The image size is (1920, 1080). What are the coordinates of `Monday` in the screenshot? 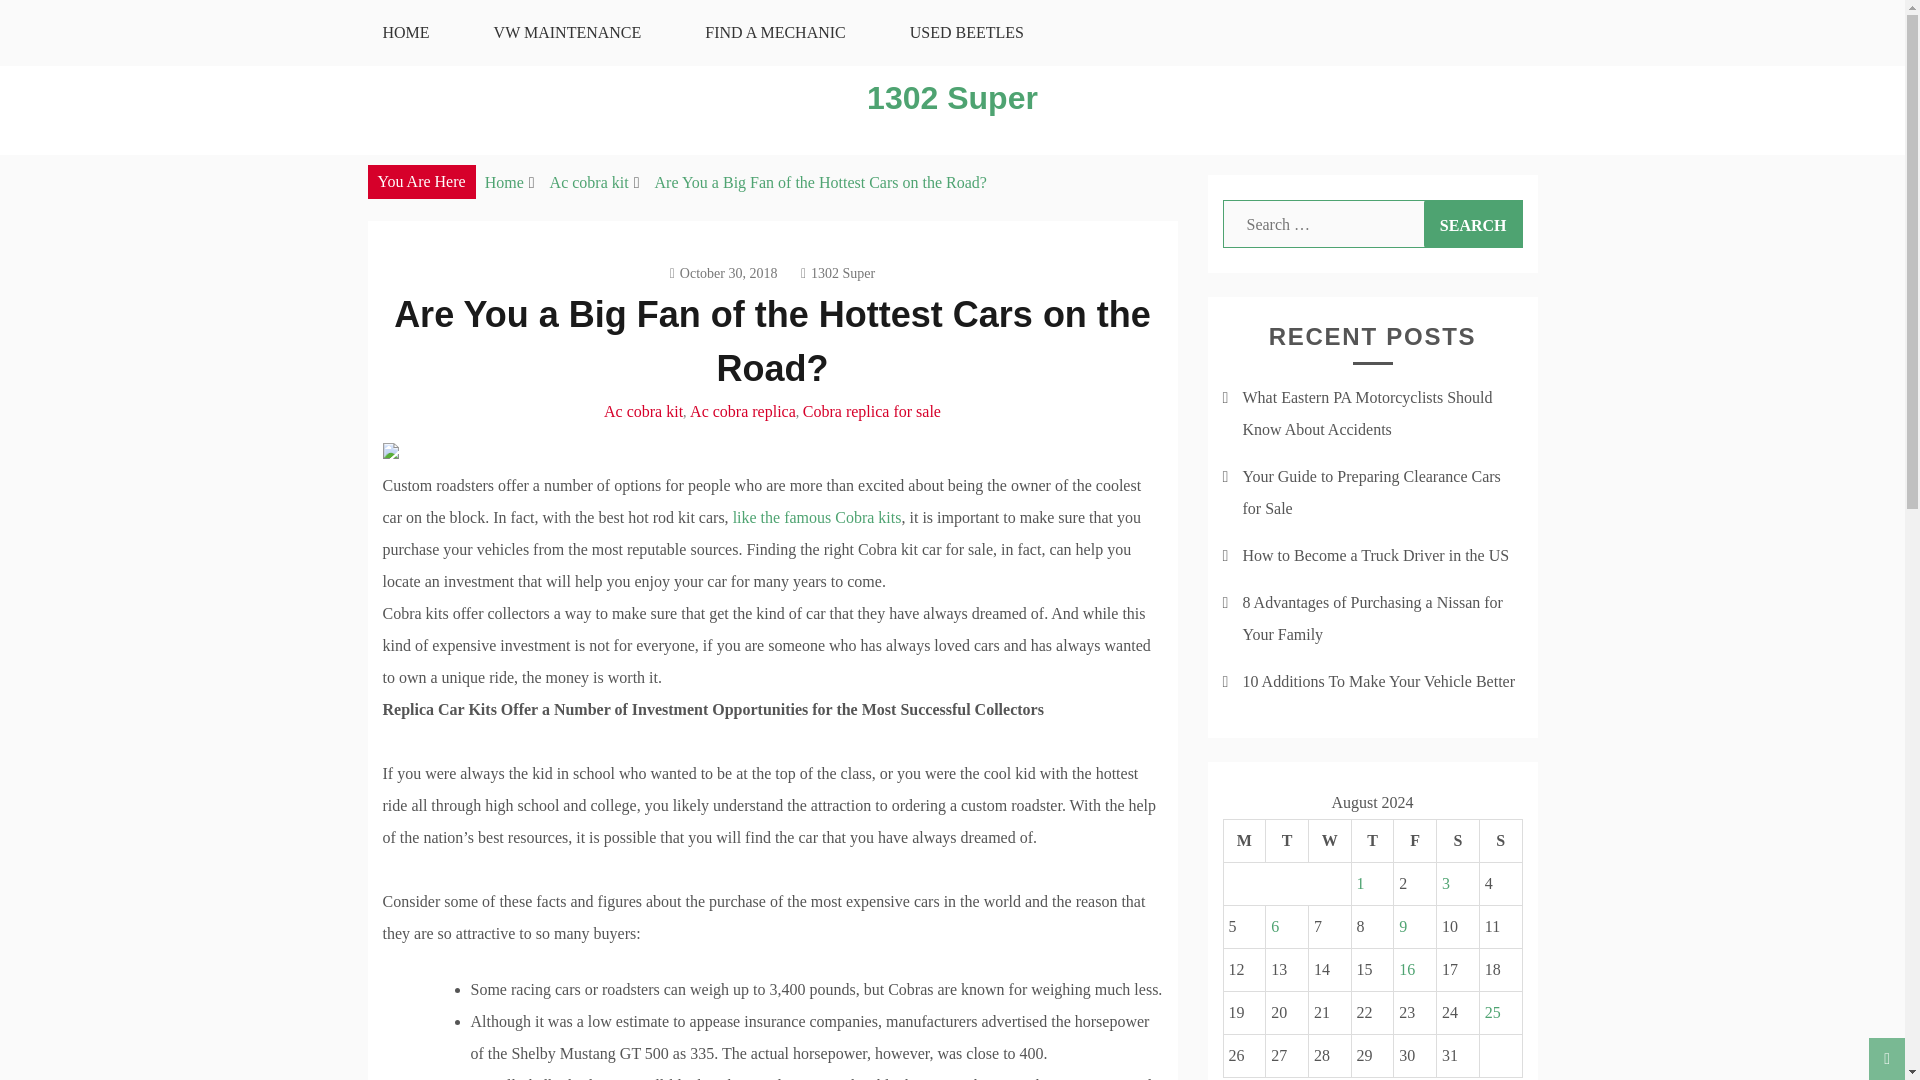 It's located at (1244, 840).